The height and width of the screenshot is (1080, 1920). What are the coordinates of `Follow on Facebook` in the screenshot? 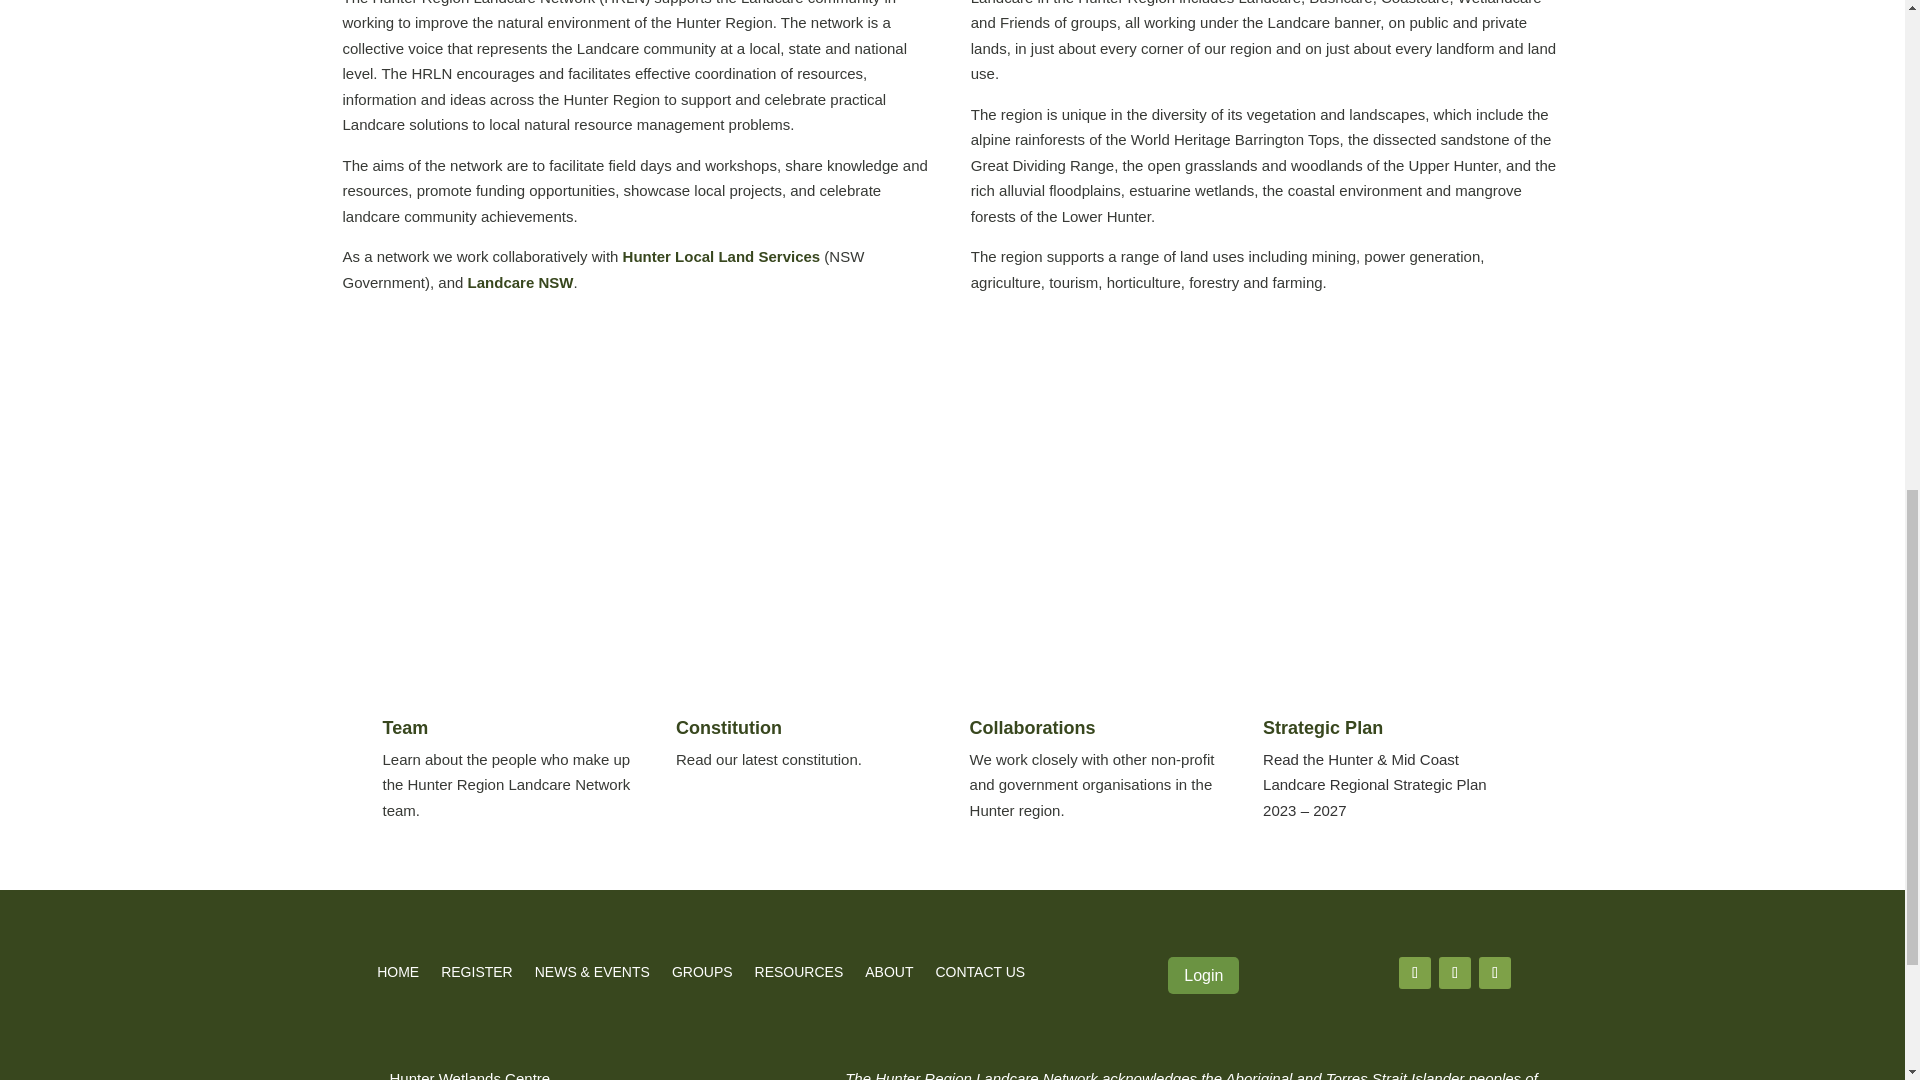 It's located at (1414, 972).